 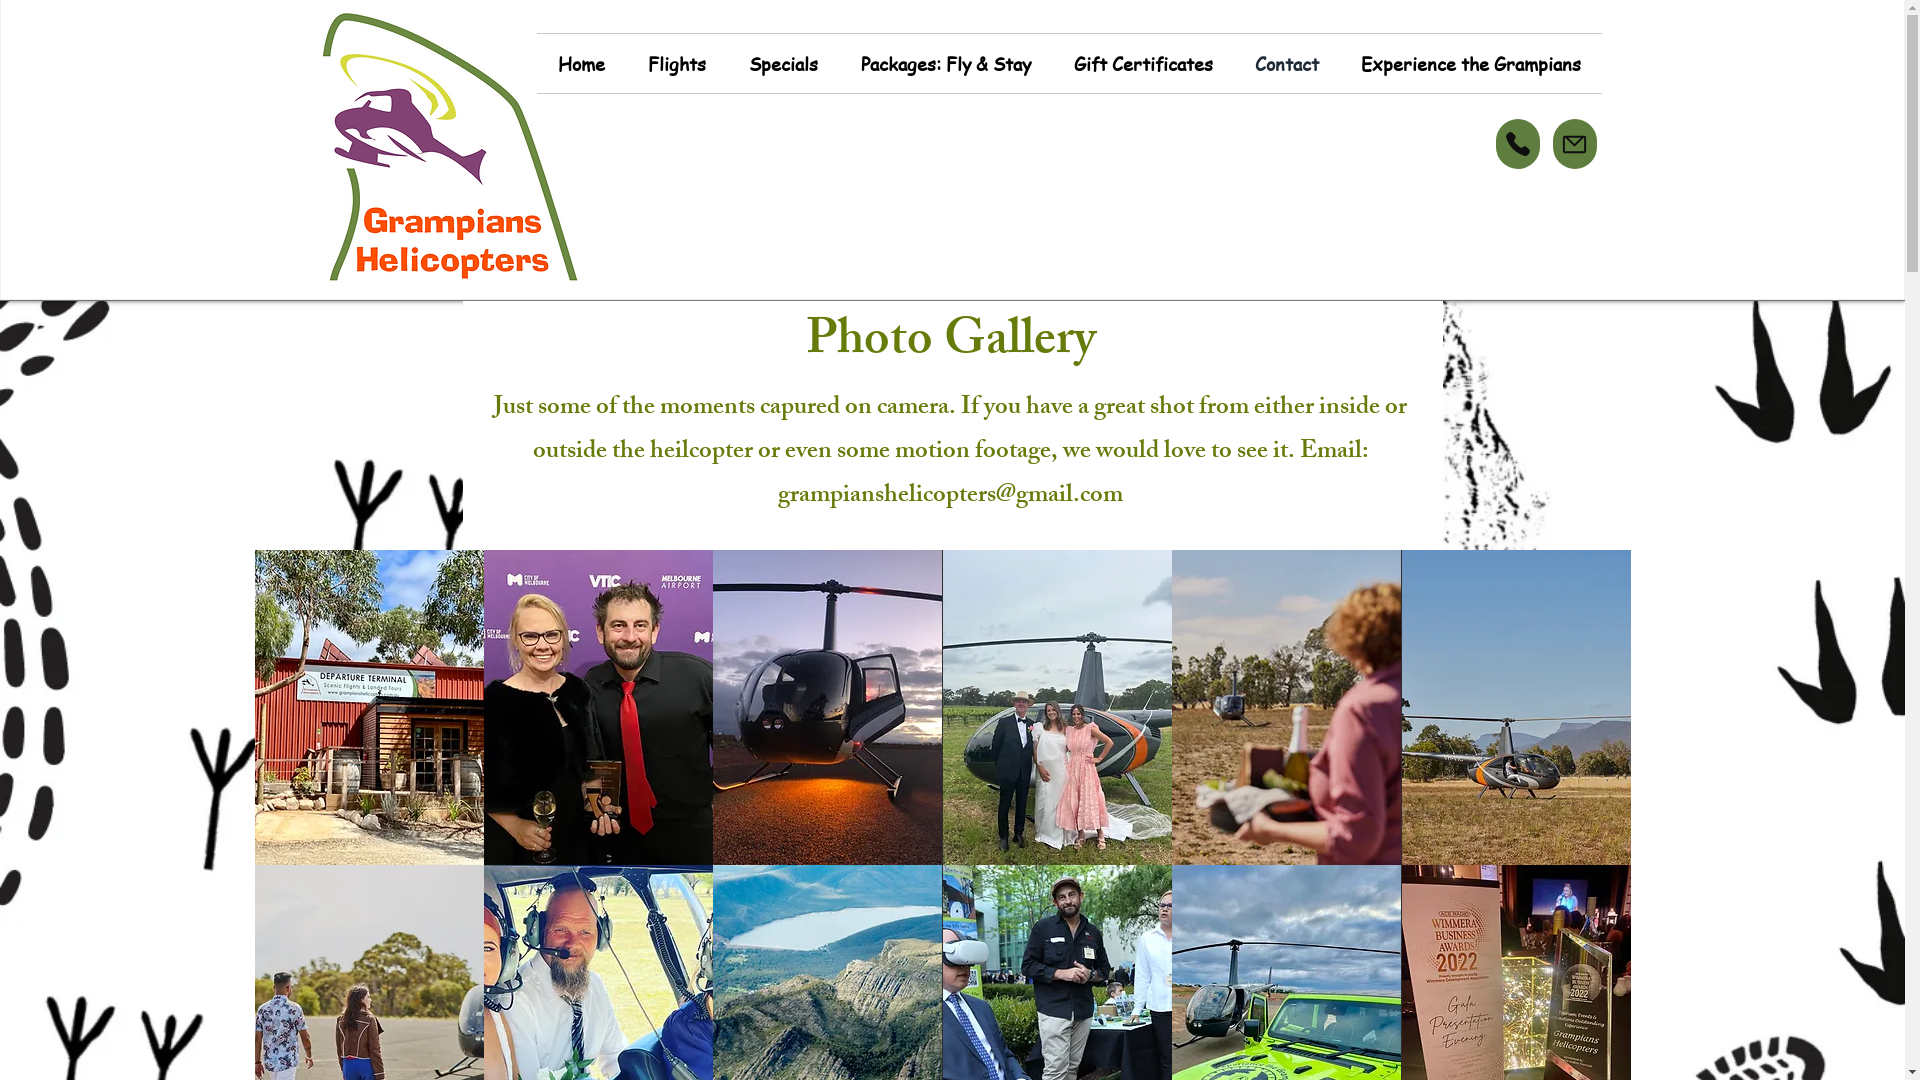 What do you see at coordinates (676, 64) in the screenshot?
I see `Flights` at bounding box center [676, 64].